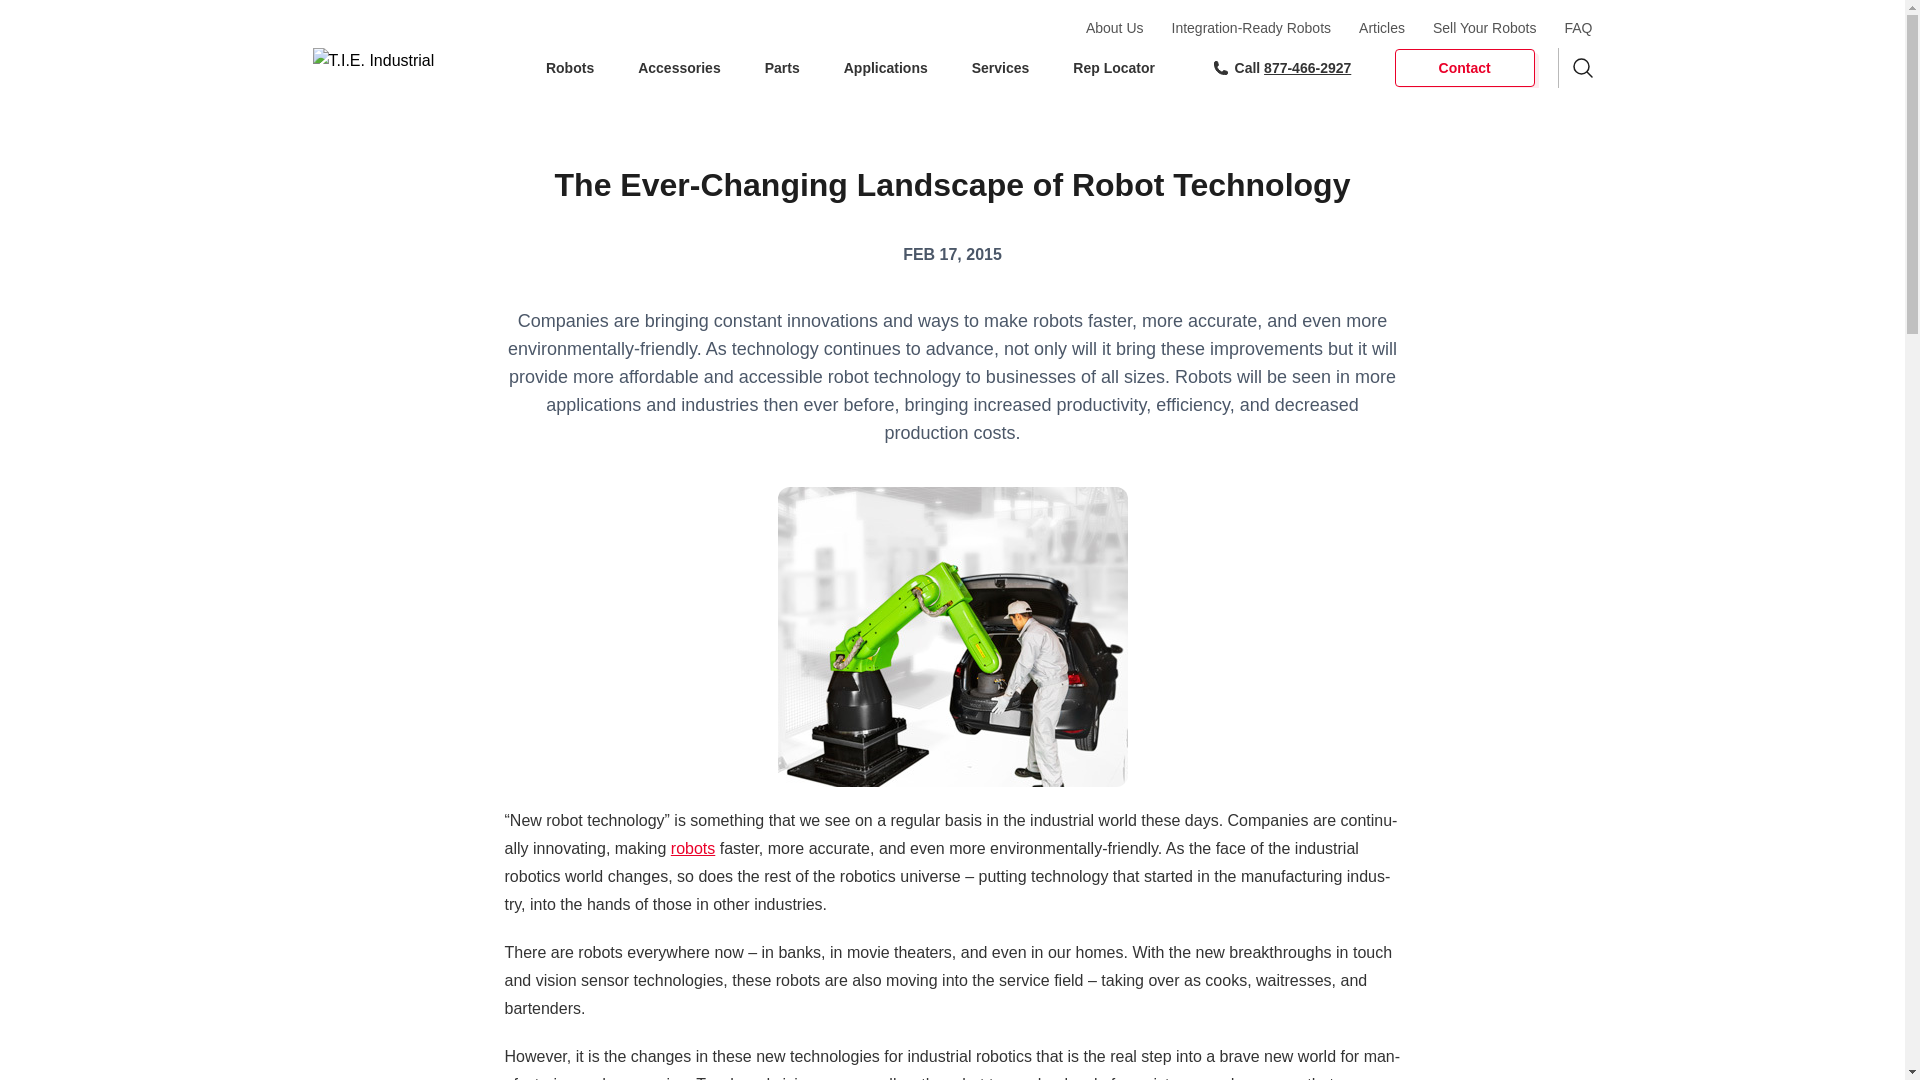 Image resolution: width=1920 pixels, height=1080 pixels. Describe the element at coordinates (1578, 28) in the screenshot. I see `FAQ` at that location.